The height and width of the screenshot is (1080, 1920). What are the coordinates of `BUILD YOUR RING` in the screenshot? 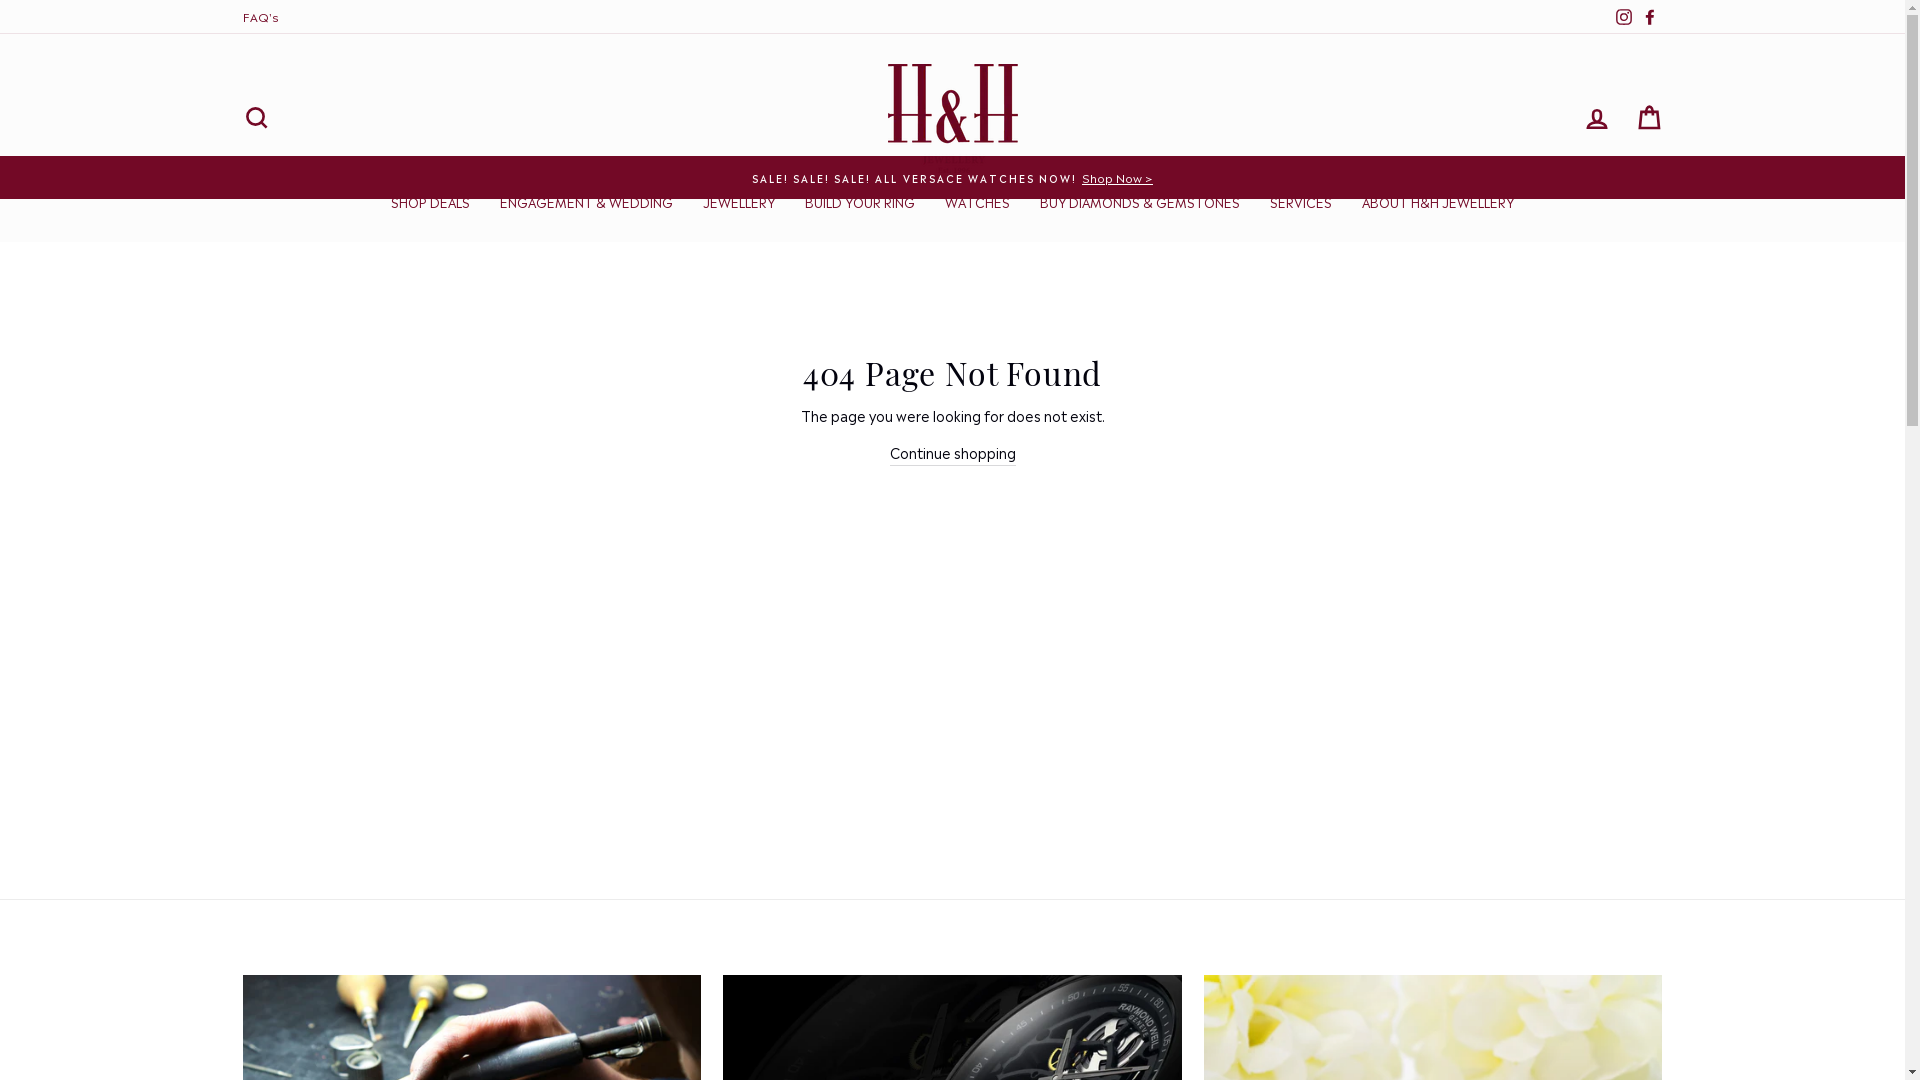 It's located at (860, 203).